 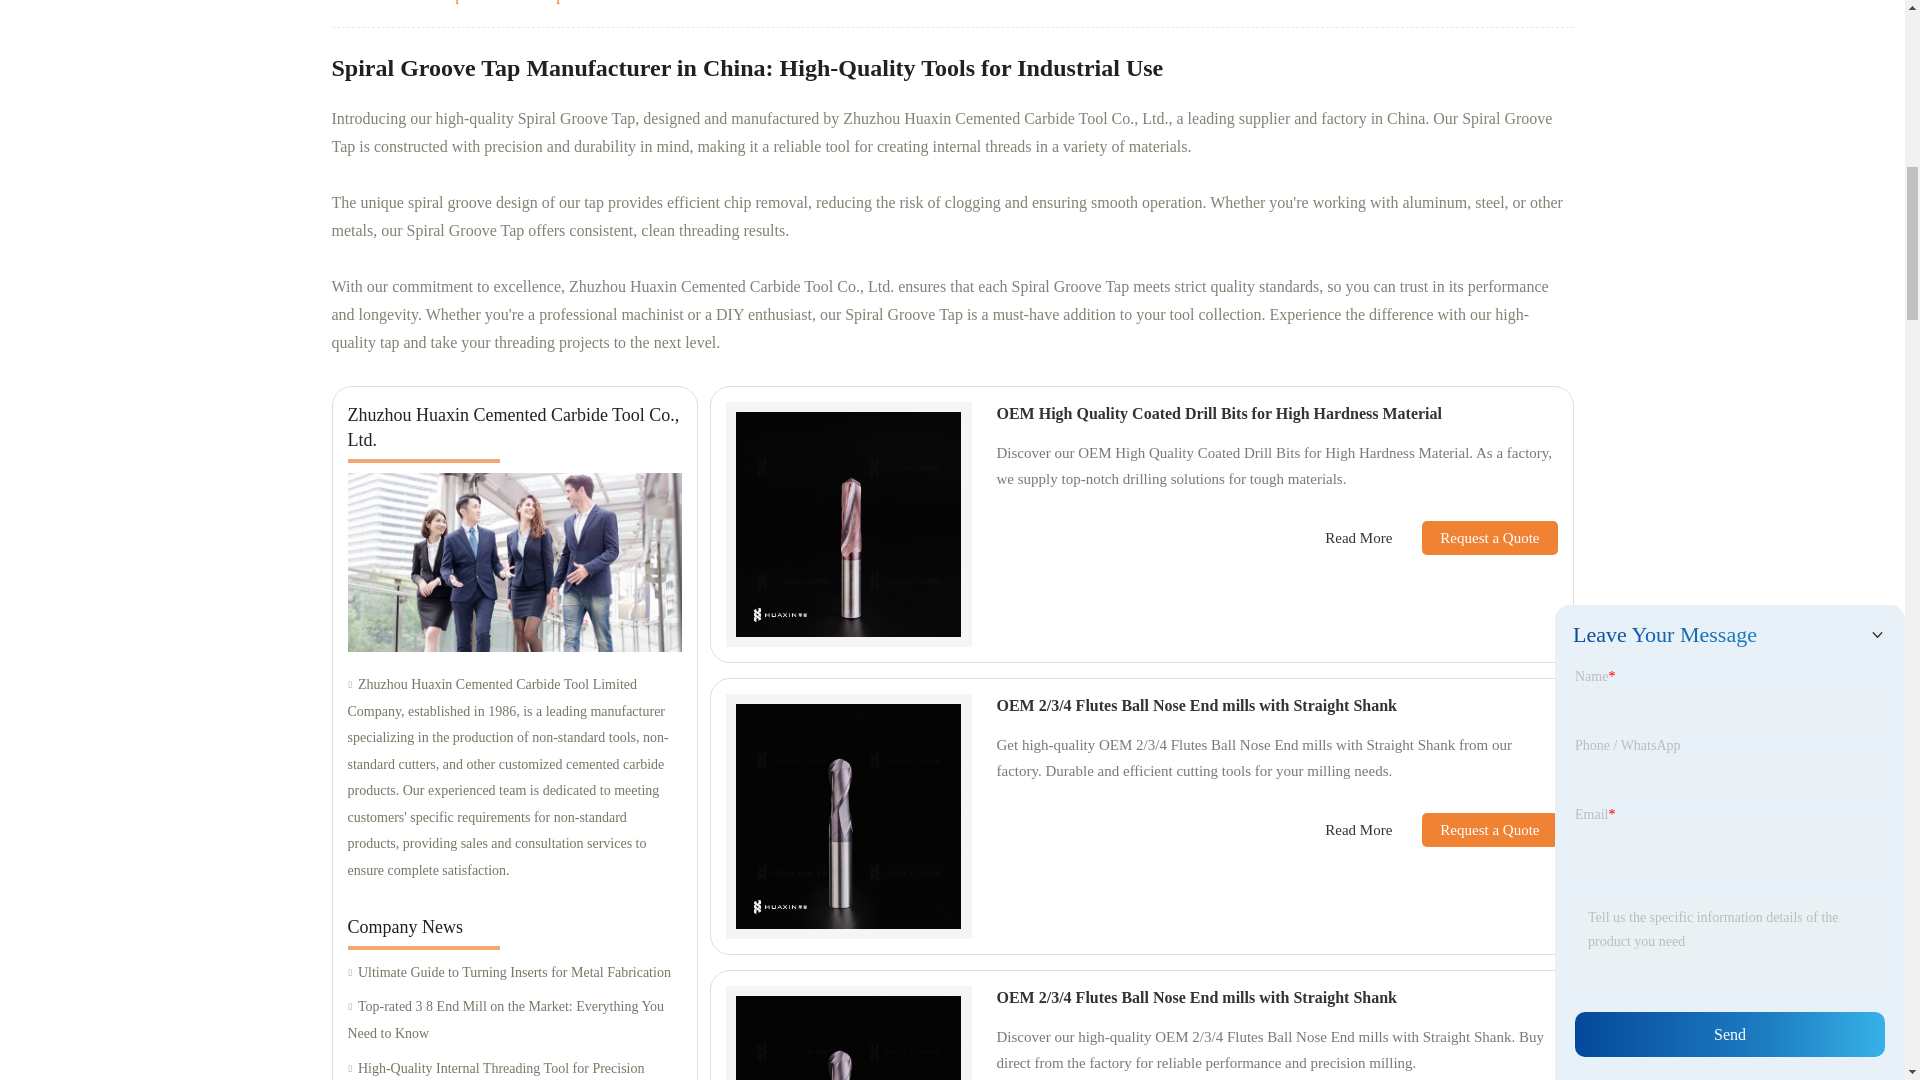 What do you see at coordinates (391, 2) in the screenshot?
I see `Home` at bounding box center [391, 2].